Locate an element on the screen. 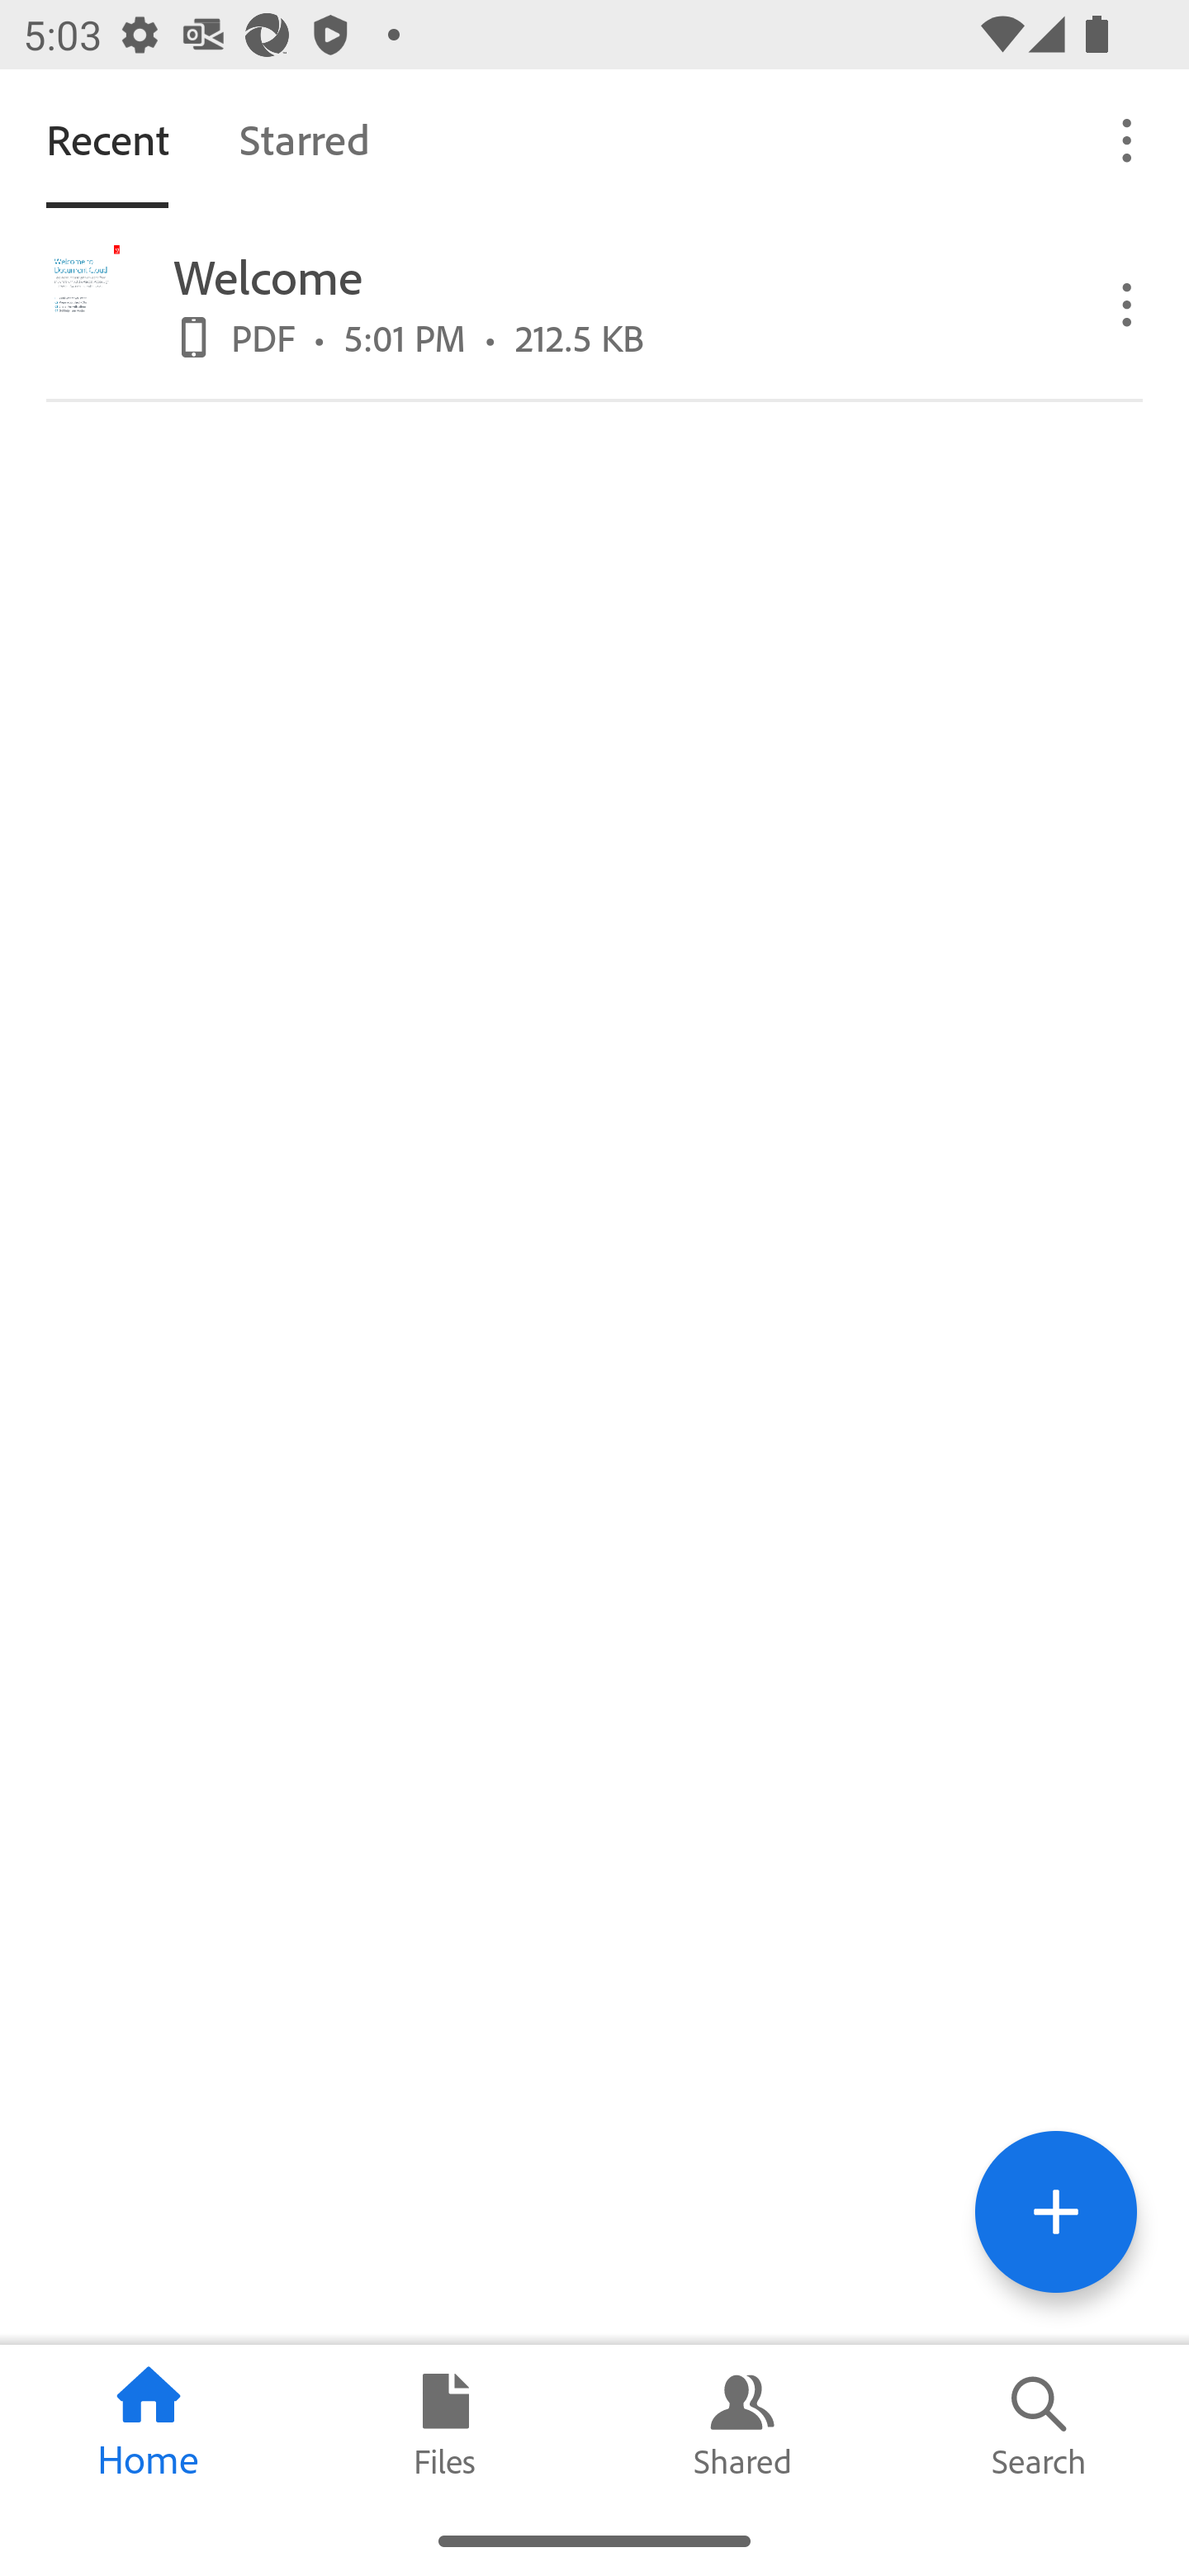  Search is located at coordinates (1040, 2425).